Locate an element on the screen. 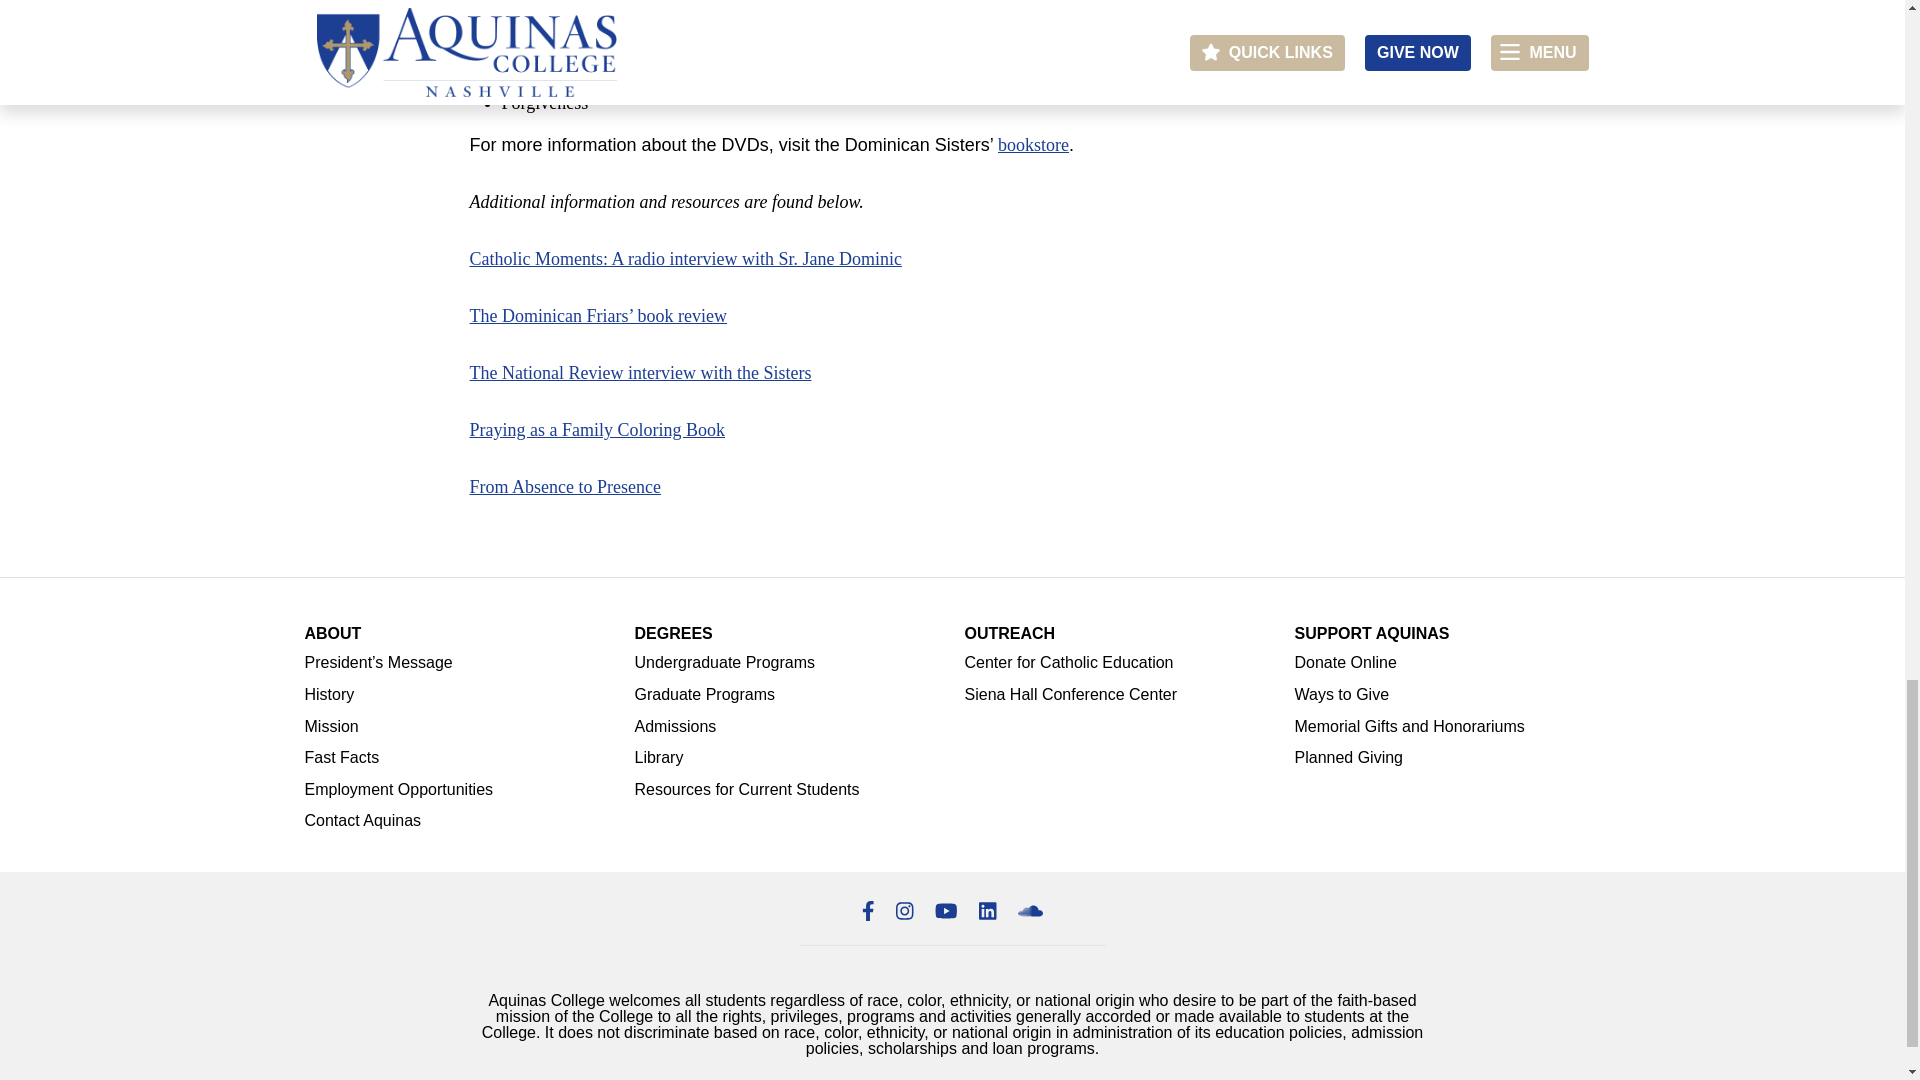  Memorial Gifts and Honorariums is located at coordinates (1446, 730).